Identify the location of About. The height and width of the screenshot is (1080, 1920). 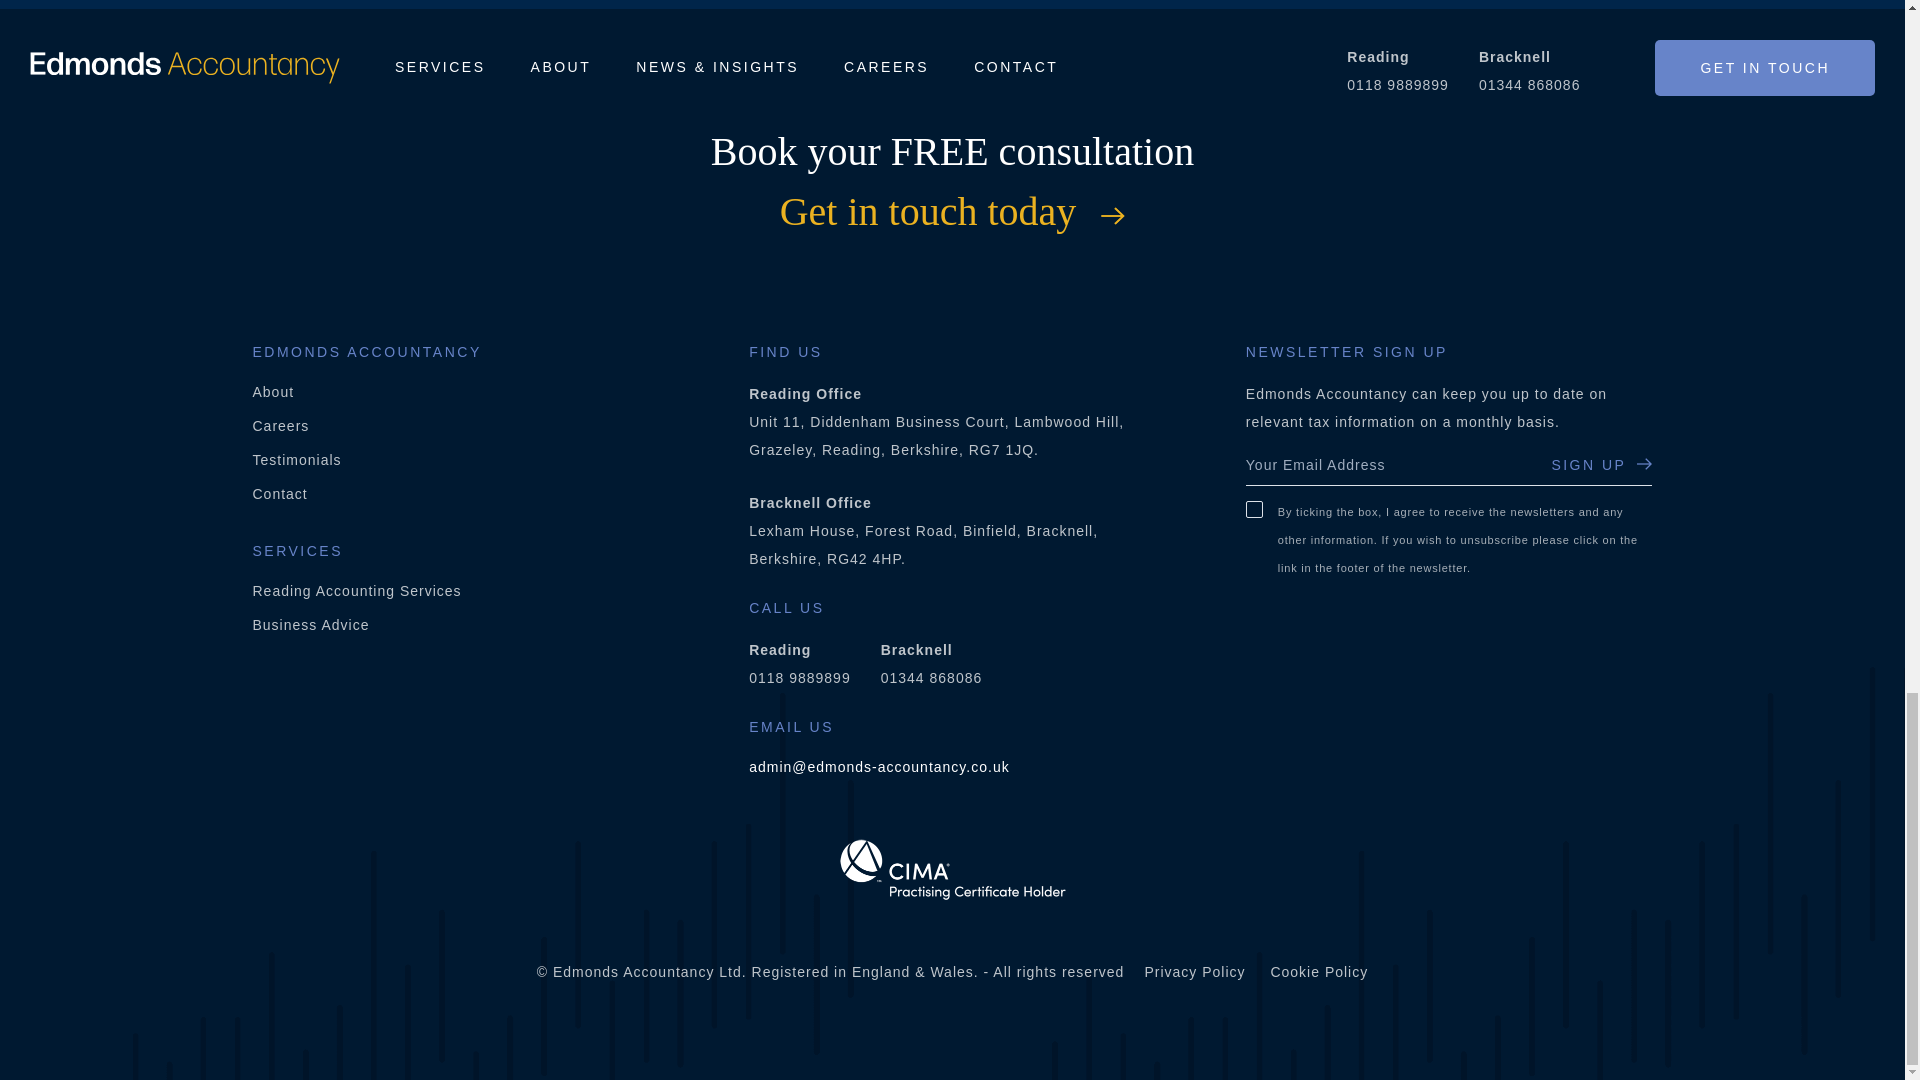
(272, 392).